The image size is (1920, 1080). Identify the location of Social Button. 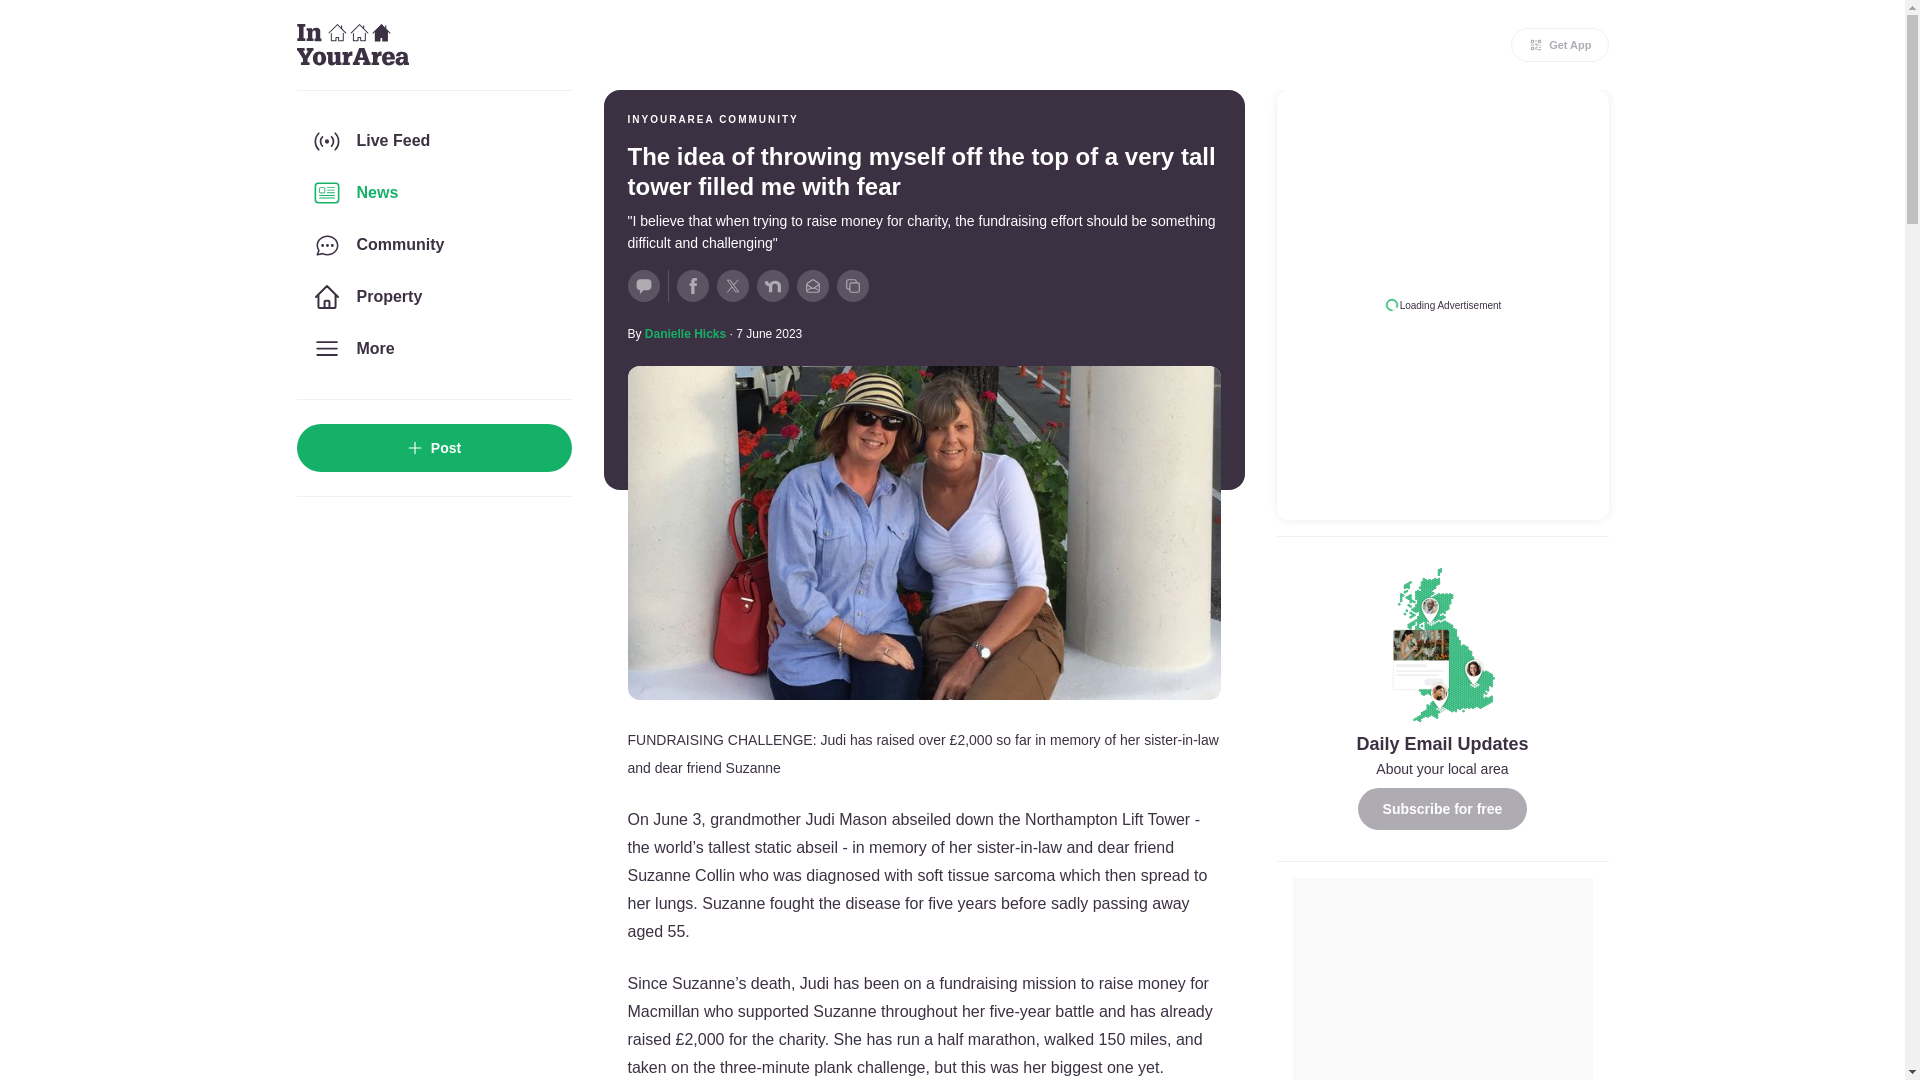
(644, 286).